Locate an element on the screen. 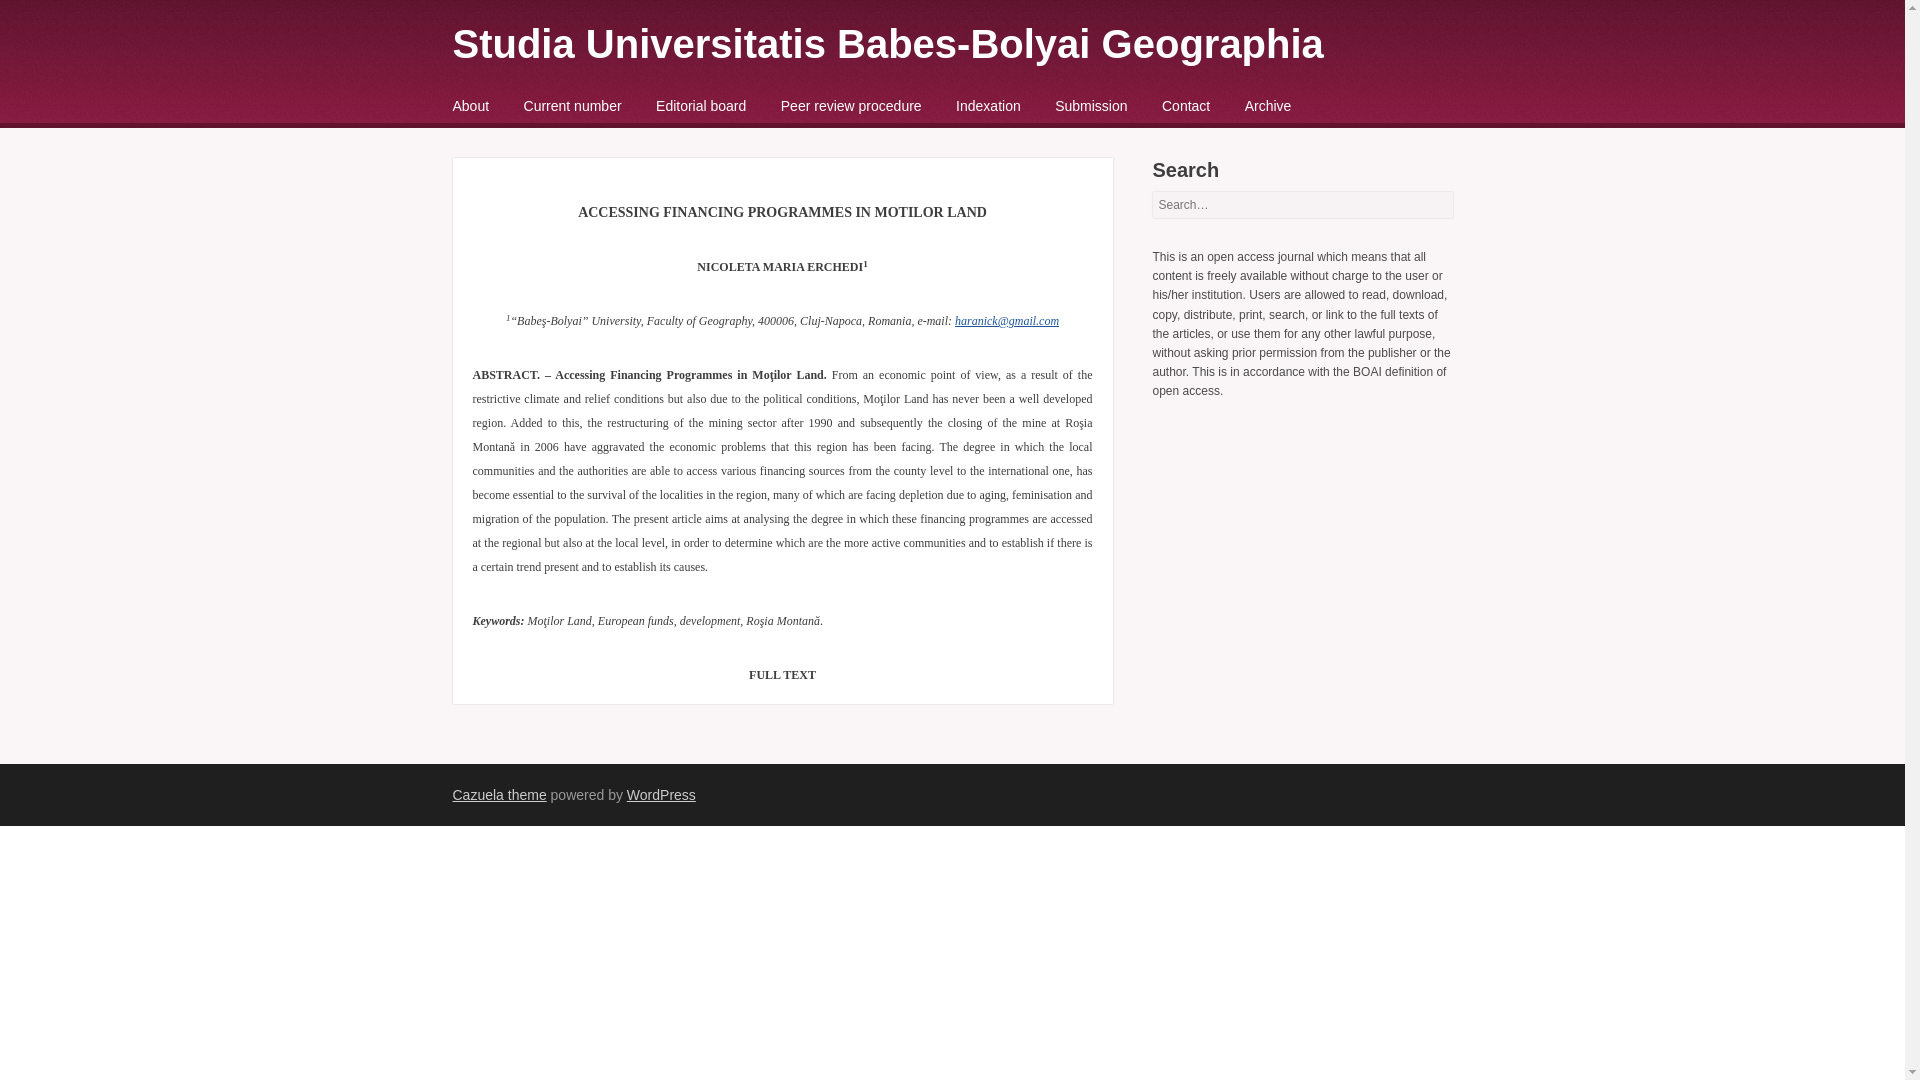 This screenshot has height=1080, width=1920. WordPress is located at coordinates (661, 795).